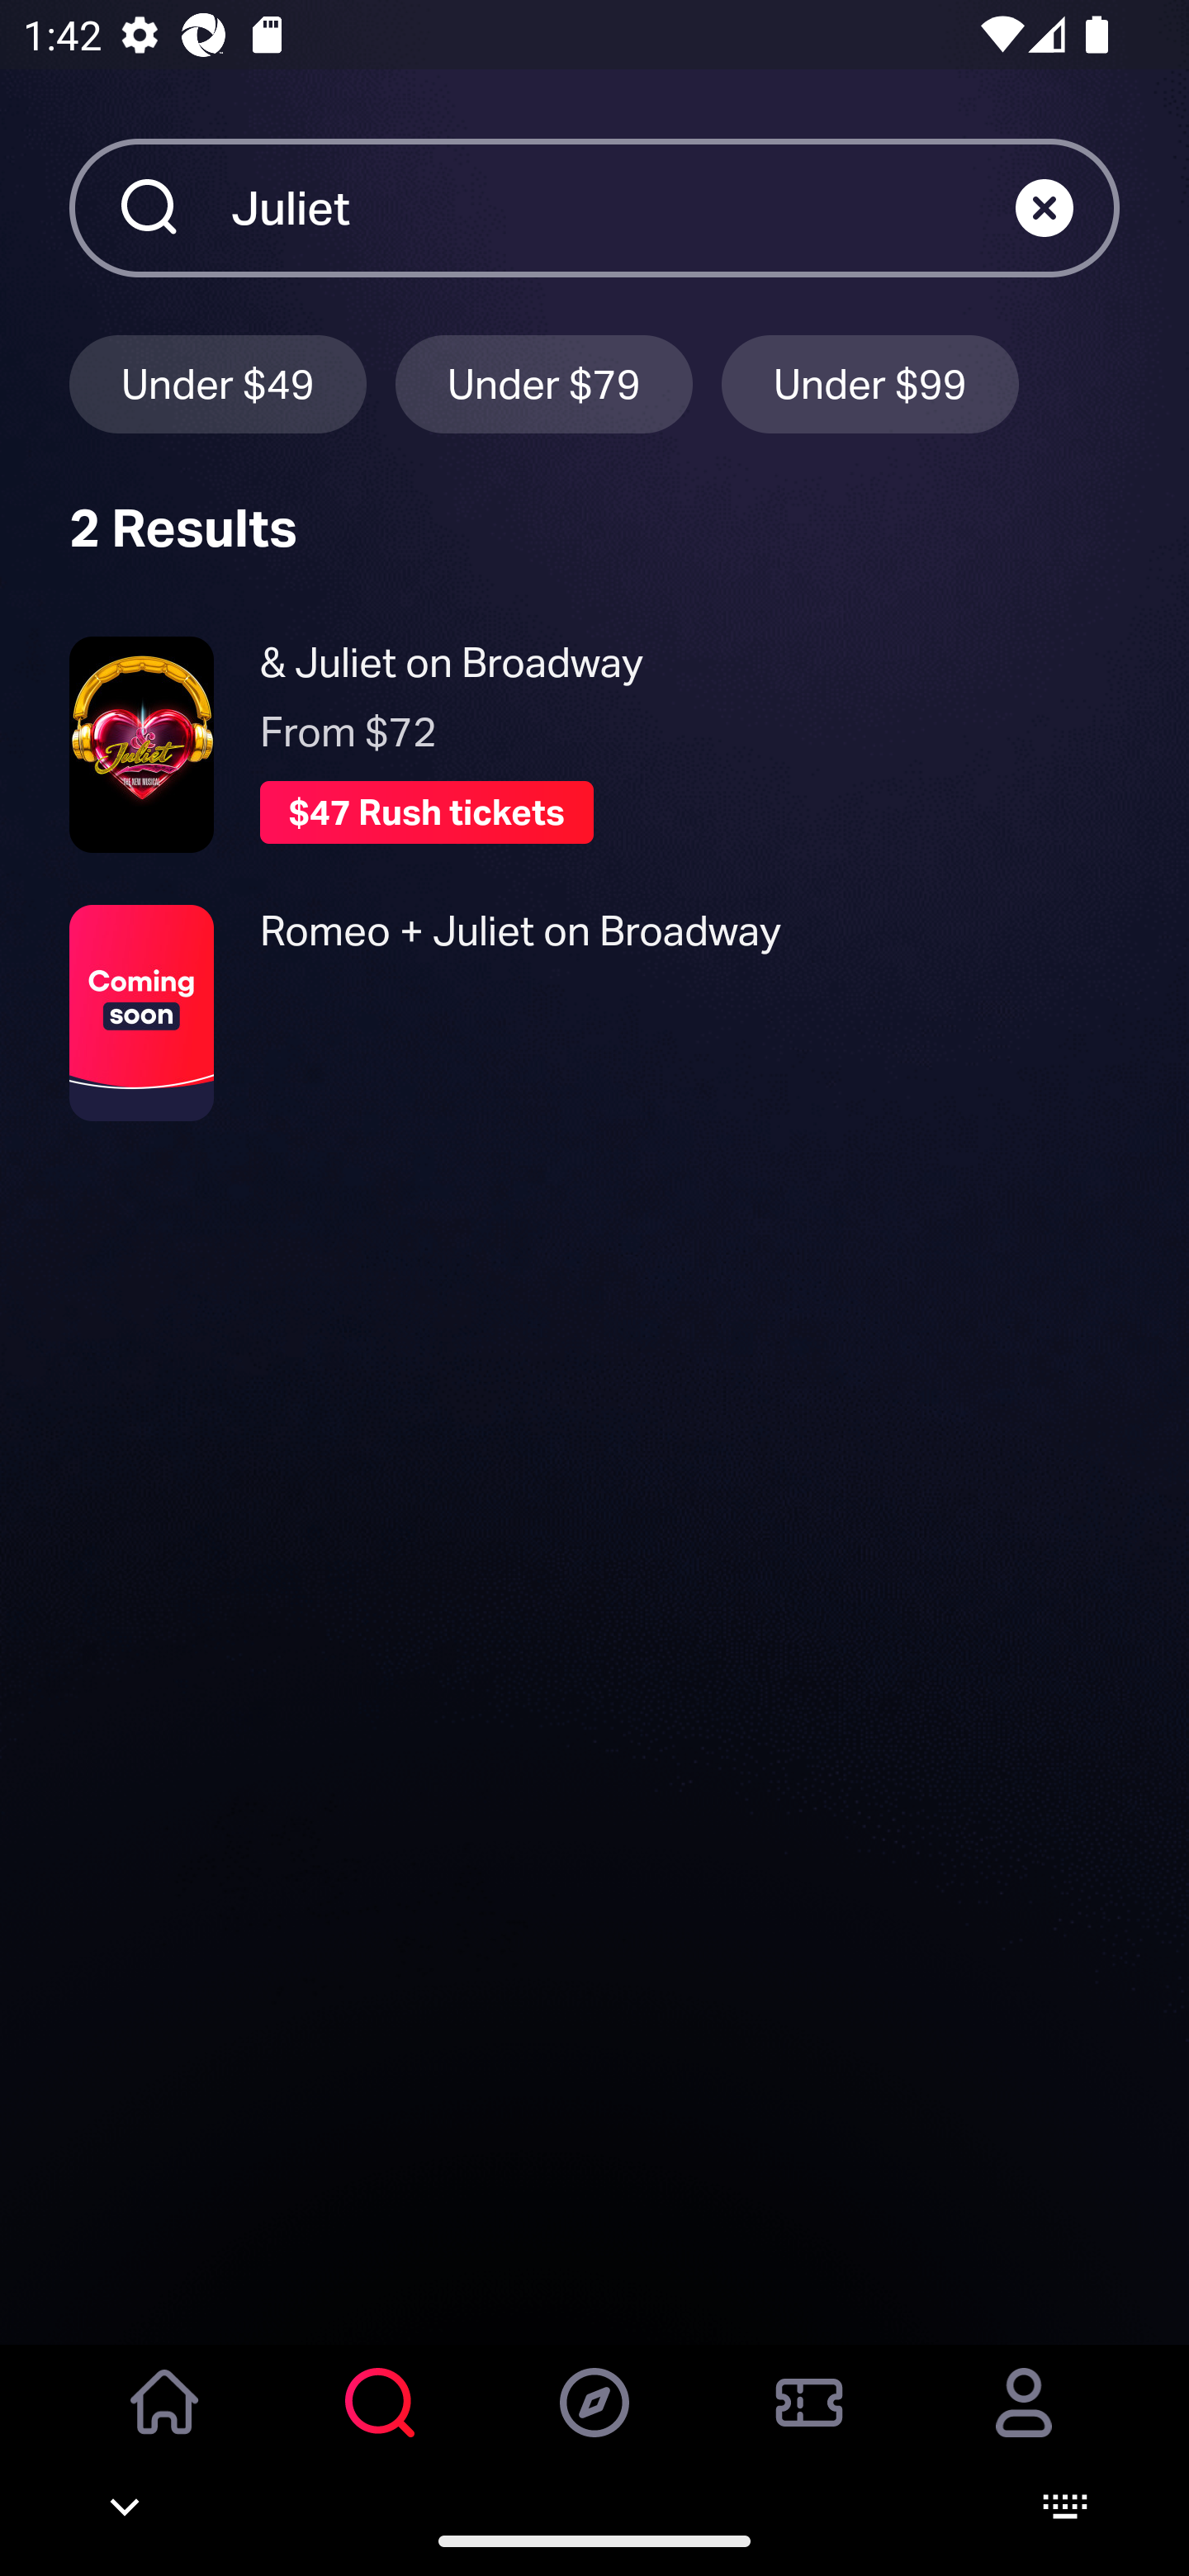 This screenshot has height=2576, width=1189. What do you see at coordinates (594, 2425) in the screenshot?
I see `Discover` at bounding box center [594, 2425].